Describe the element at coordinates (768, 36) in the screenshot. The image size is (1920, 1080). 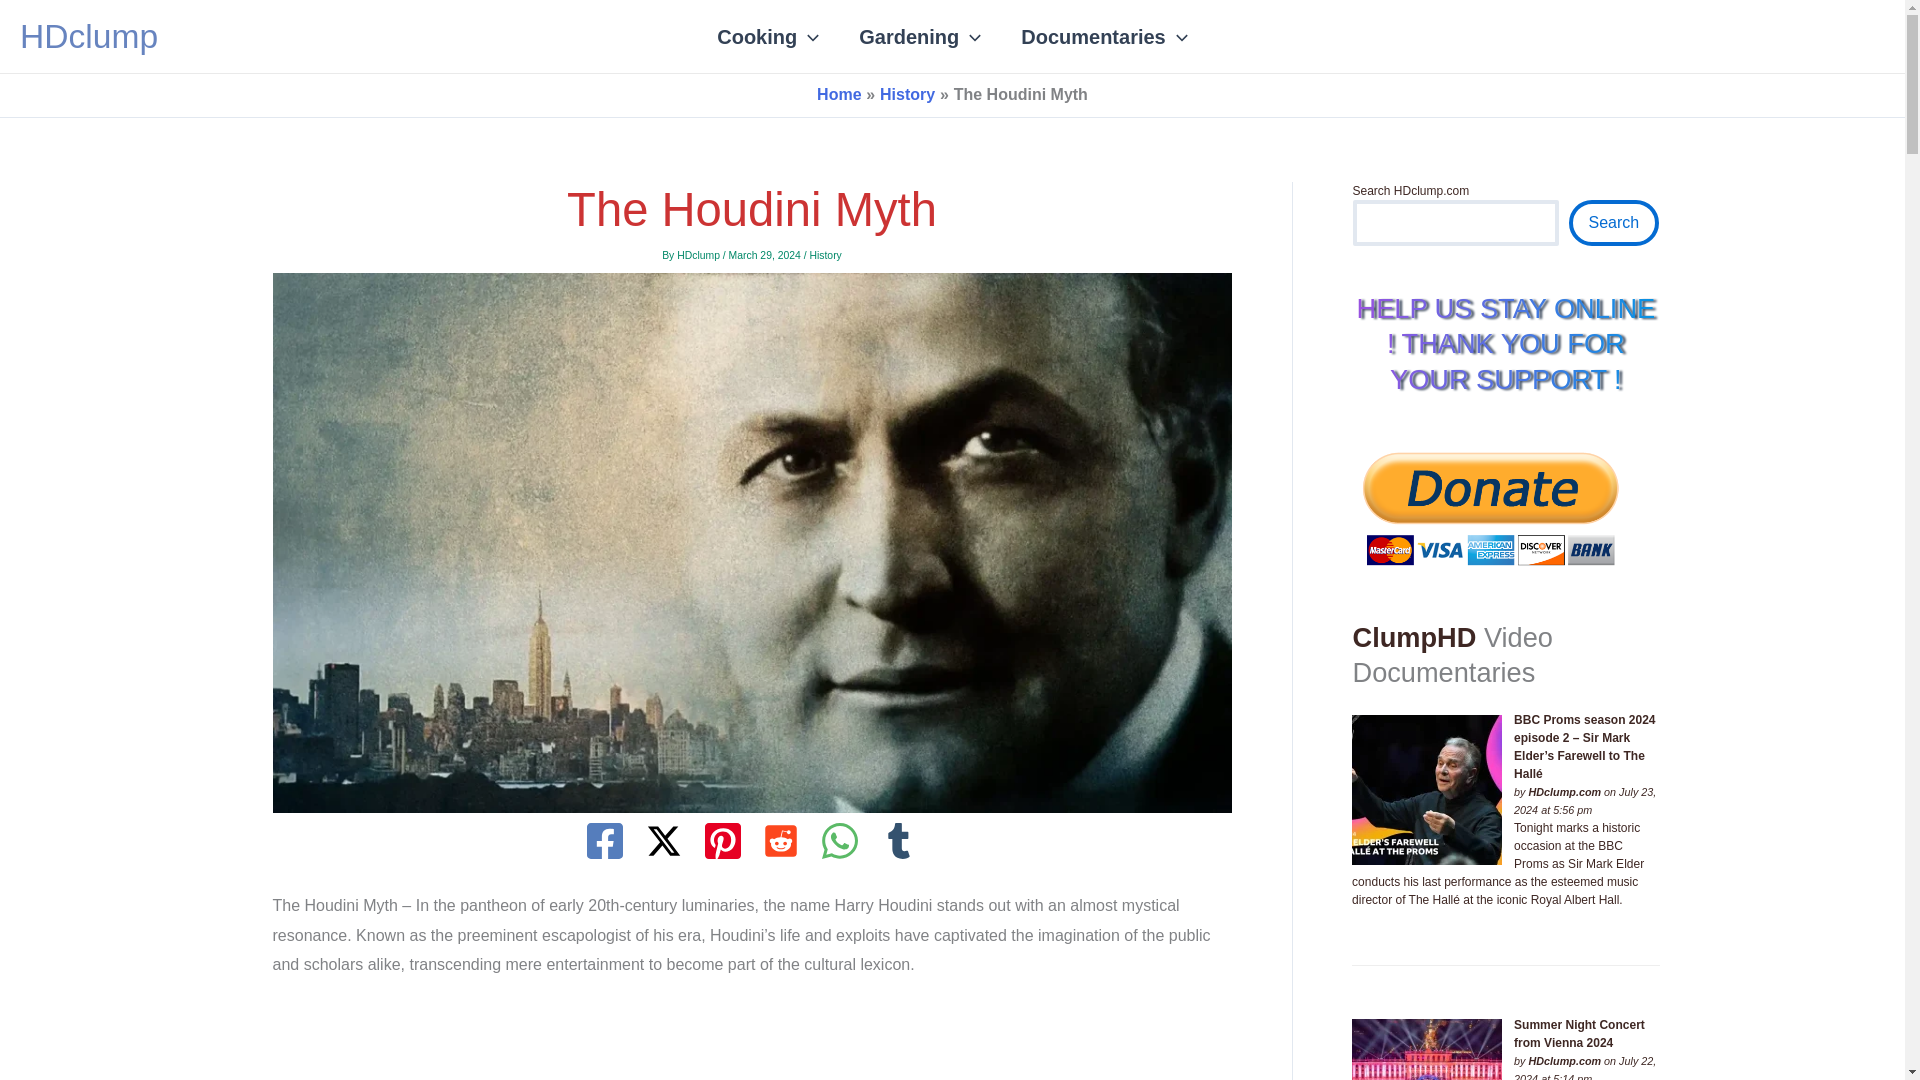
I see `Cooking` at that location.